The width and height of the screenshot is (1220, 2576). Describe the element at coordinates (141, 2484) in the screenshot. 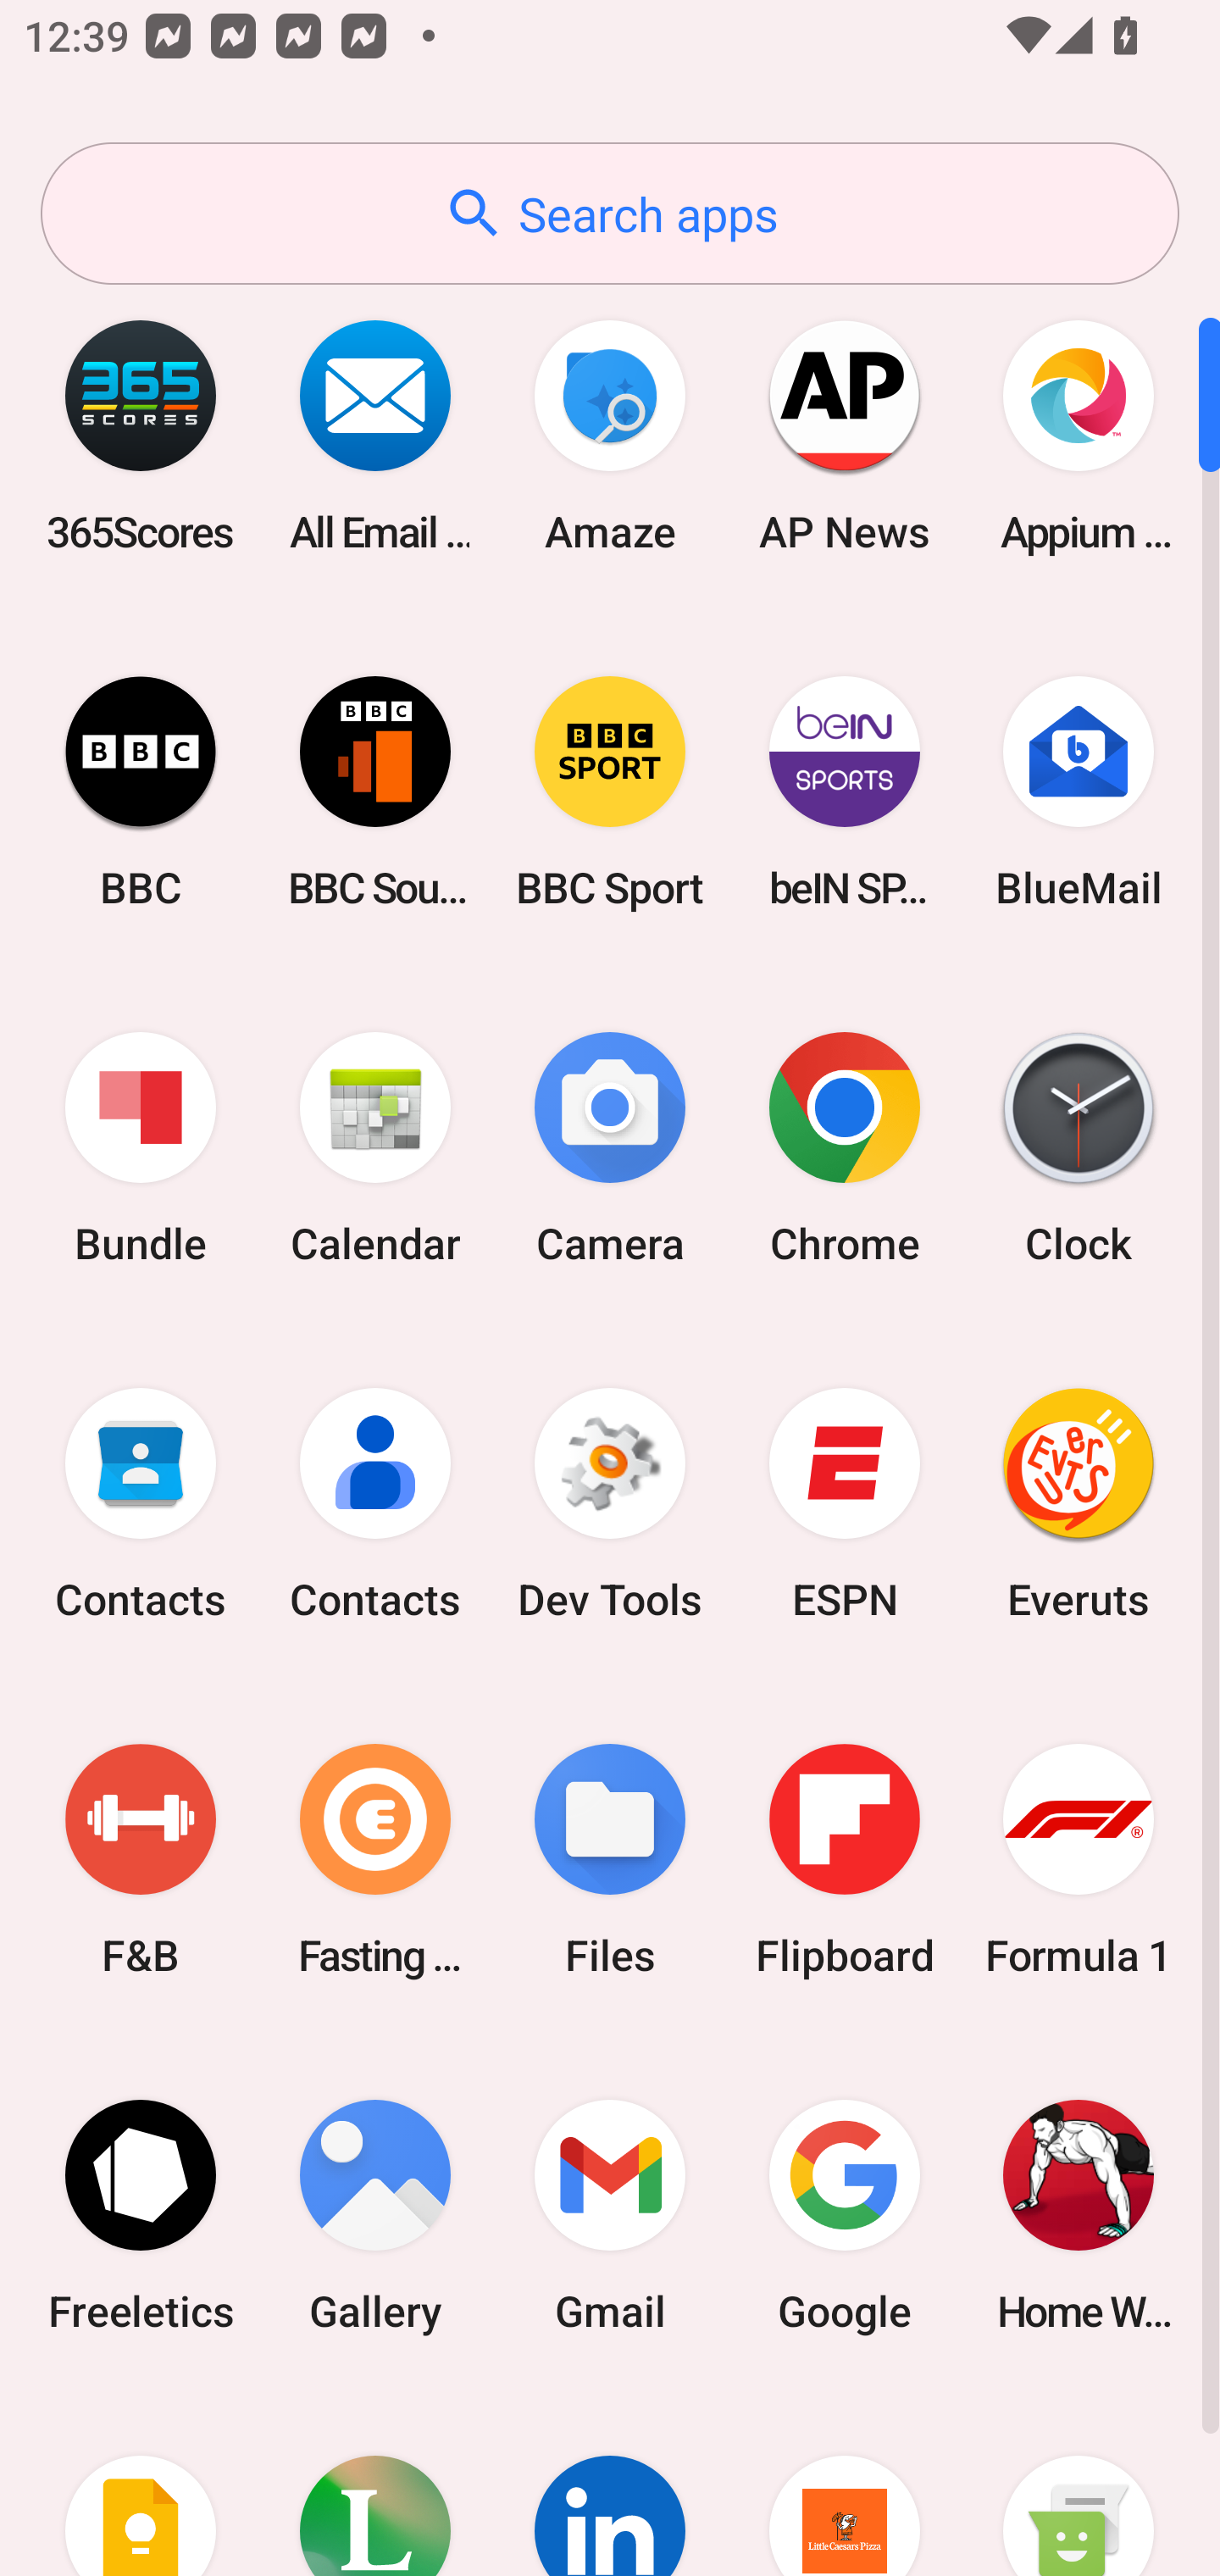

I see `Keep Notes` at that location.